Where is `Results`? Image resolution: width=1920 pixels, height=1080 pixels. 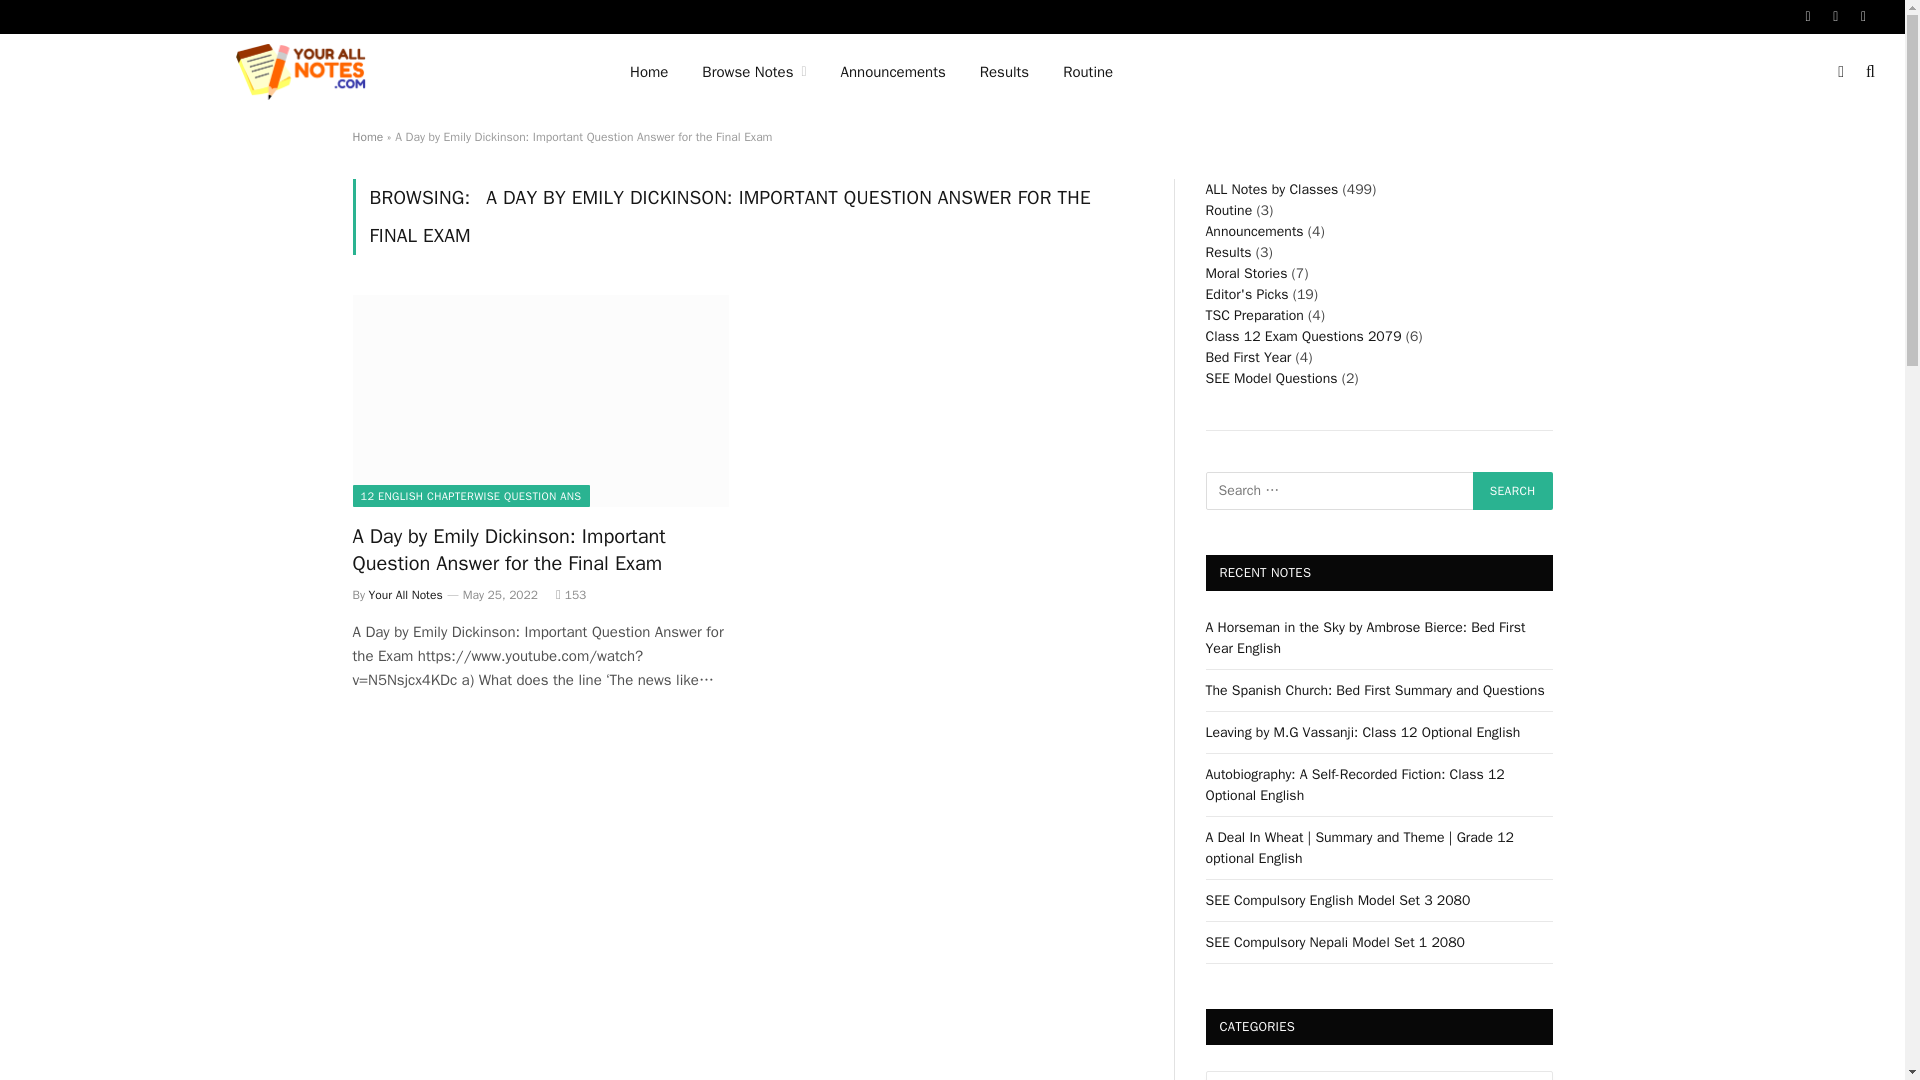
Results is located at coordinates (1004, 72).